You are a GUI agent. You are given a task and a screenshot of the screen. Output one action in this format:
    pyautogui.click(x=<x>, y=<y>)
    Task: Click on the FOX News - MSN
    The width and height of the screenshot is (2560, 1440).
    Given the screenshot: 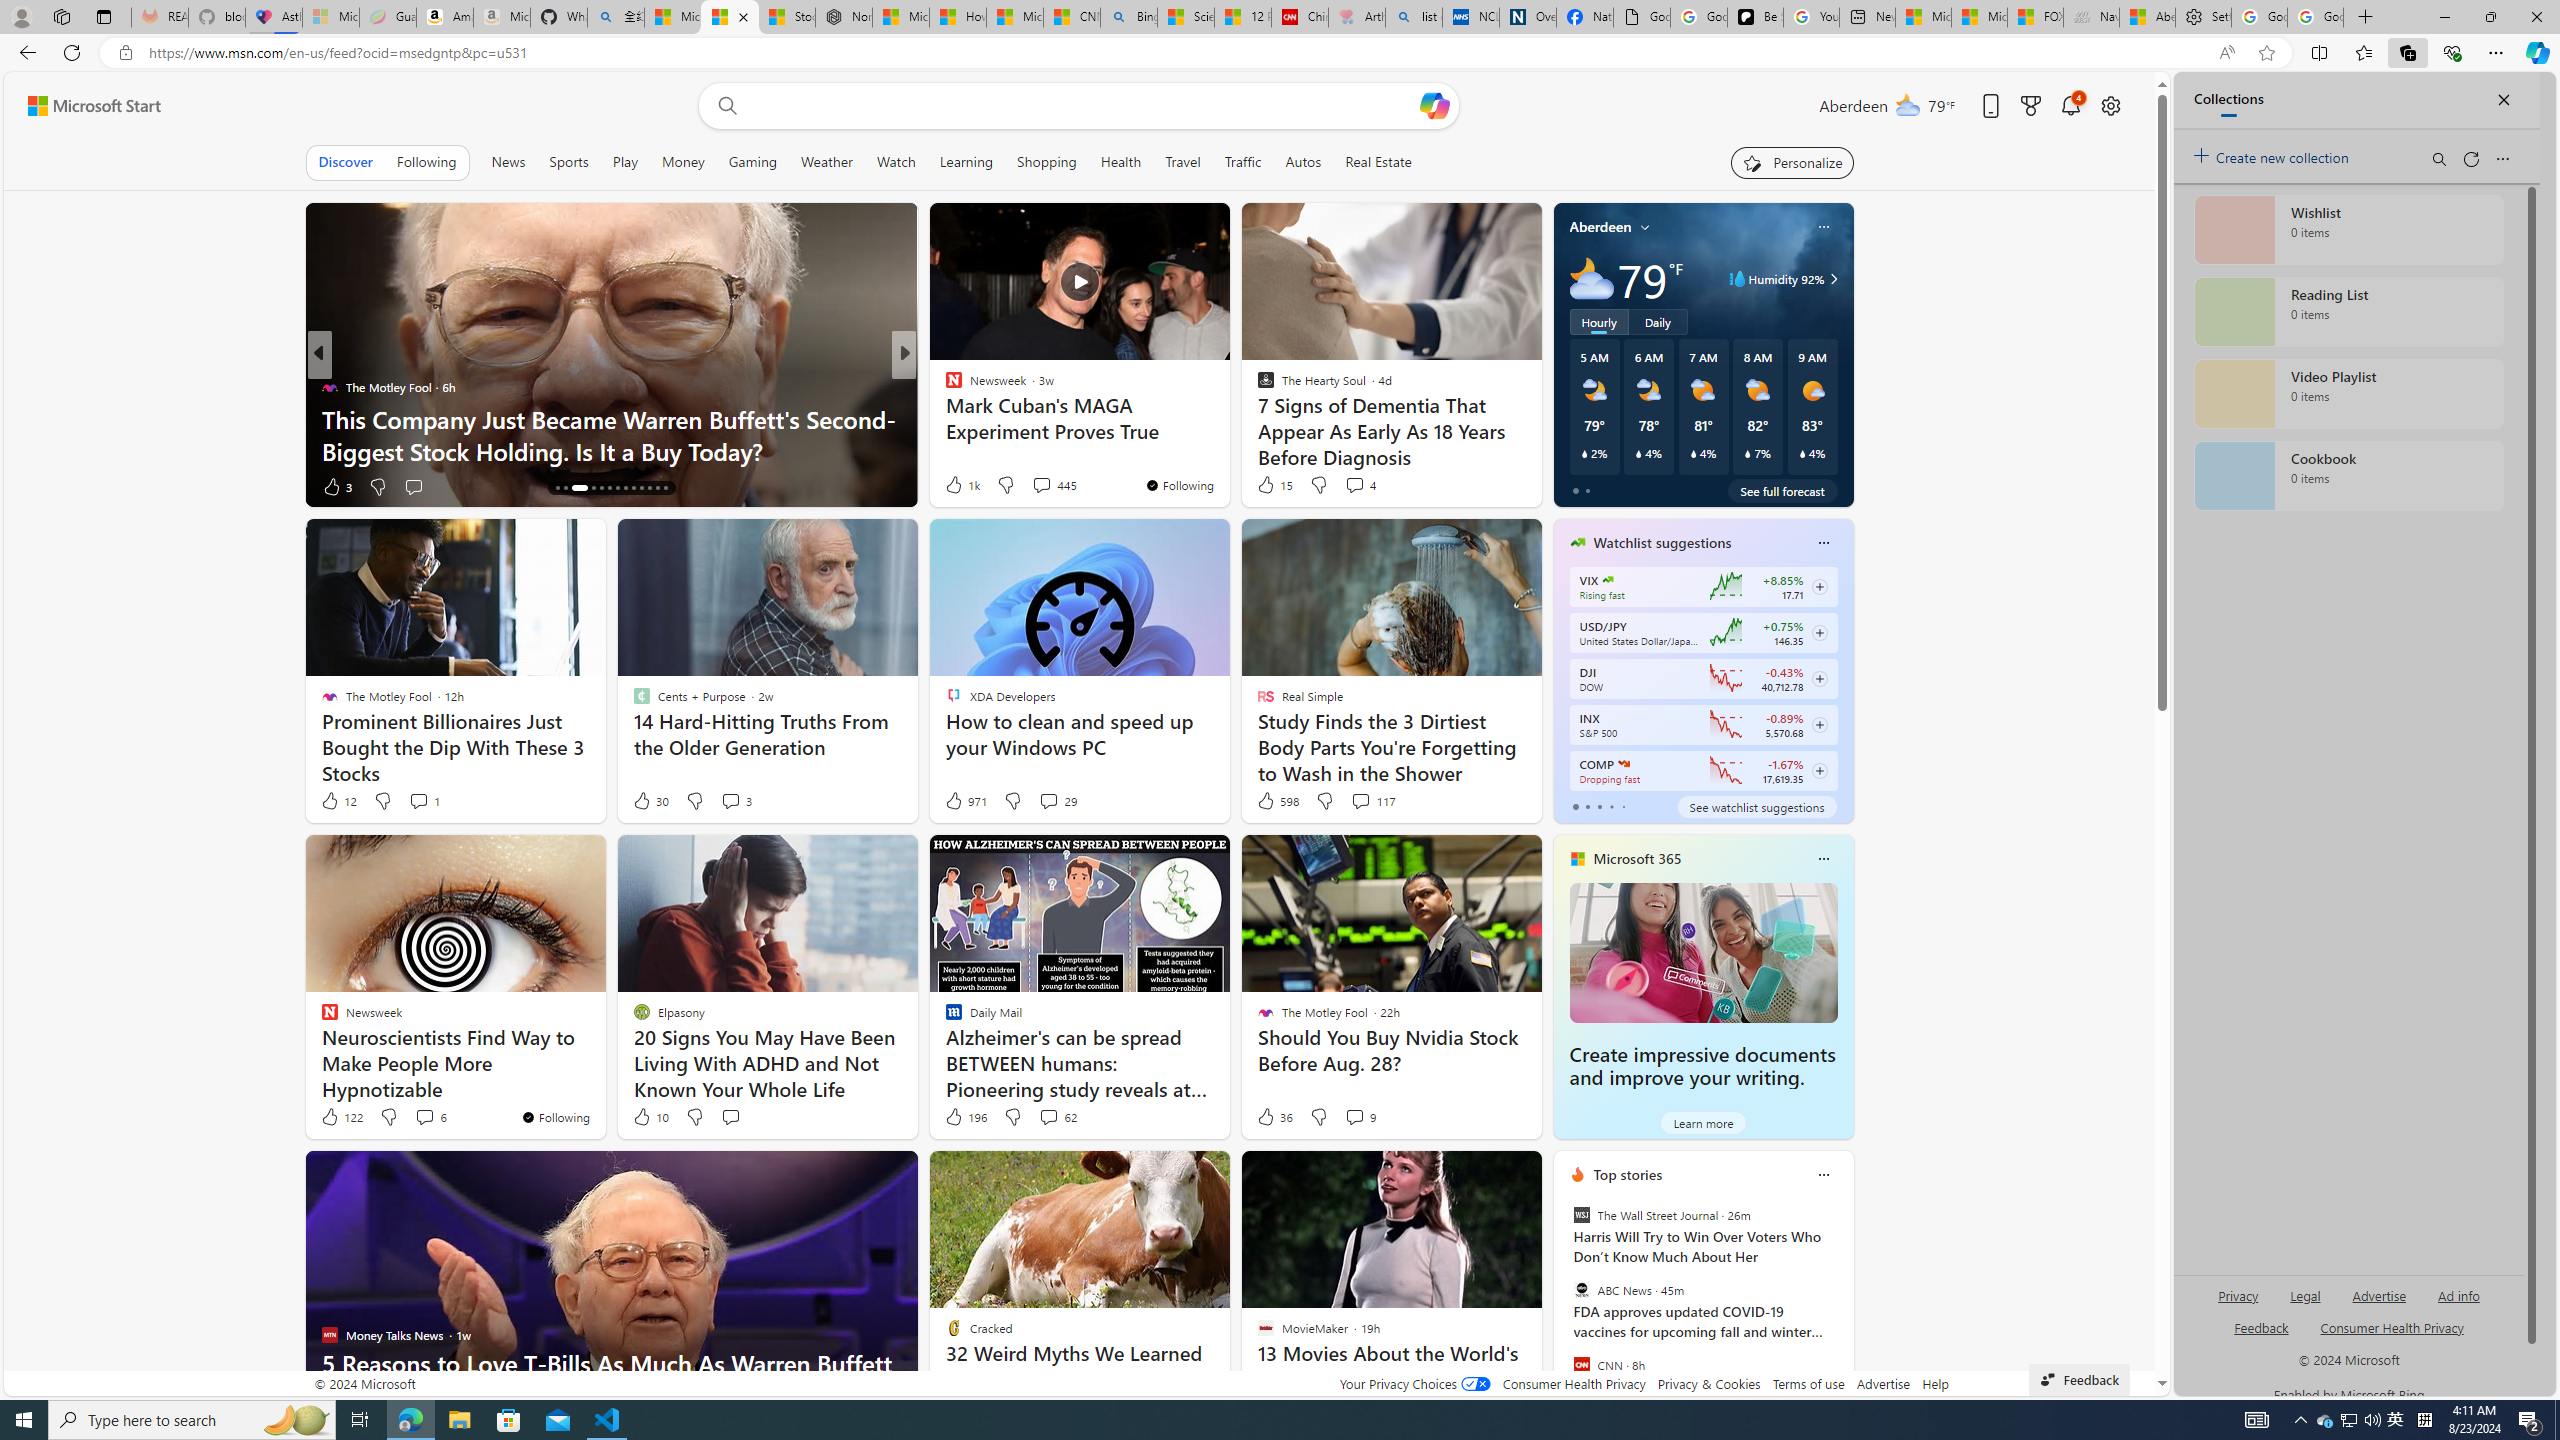 What is the action you would take?
    pyautogui.click(x=2035, y=17)
    